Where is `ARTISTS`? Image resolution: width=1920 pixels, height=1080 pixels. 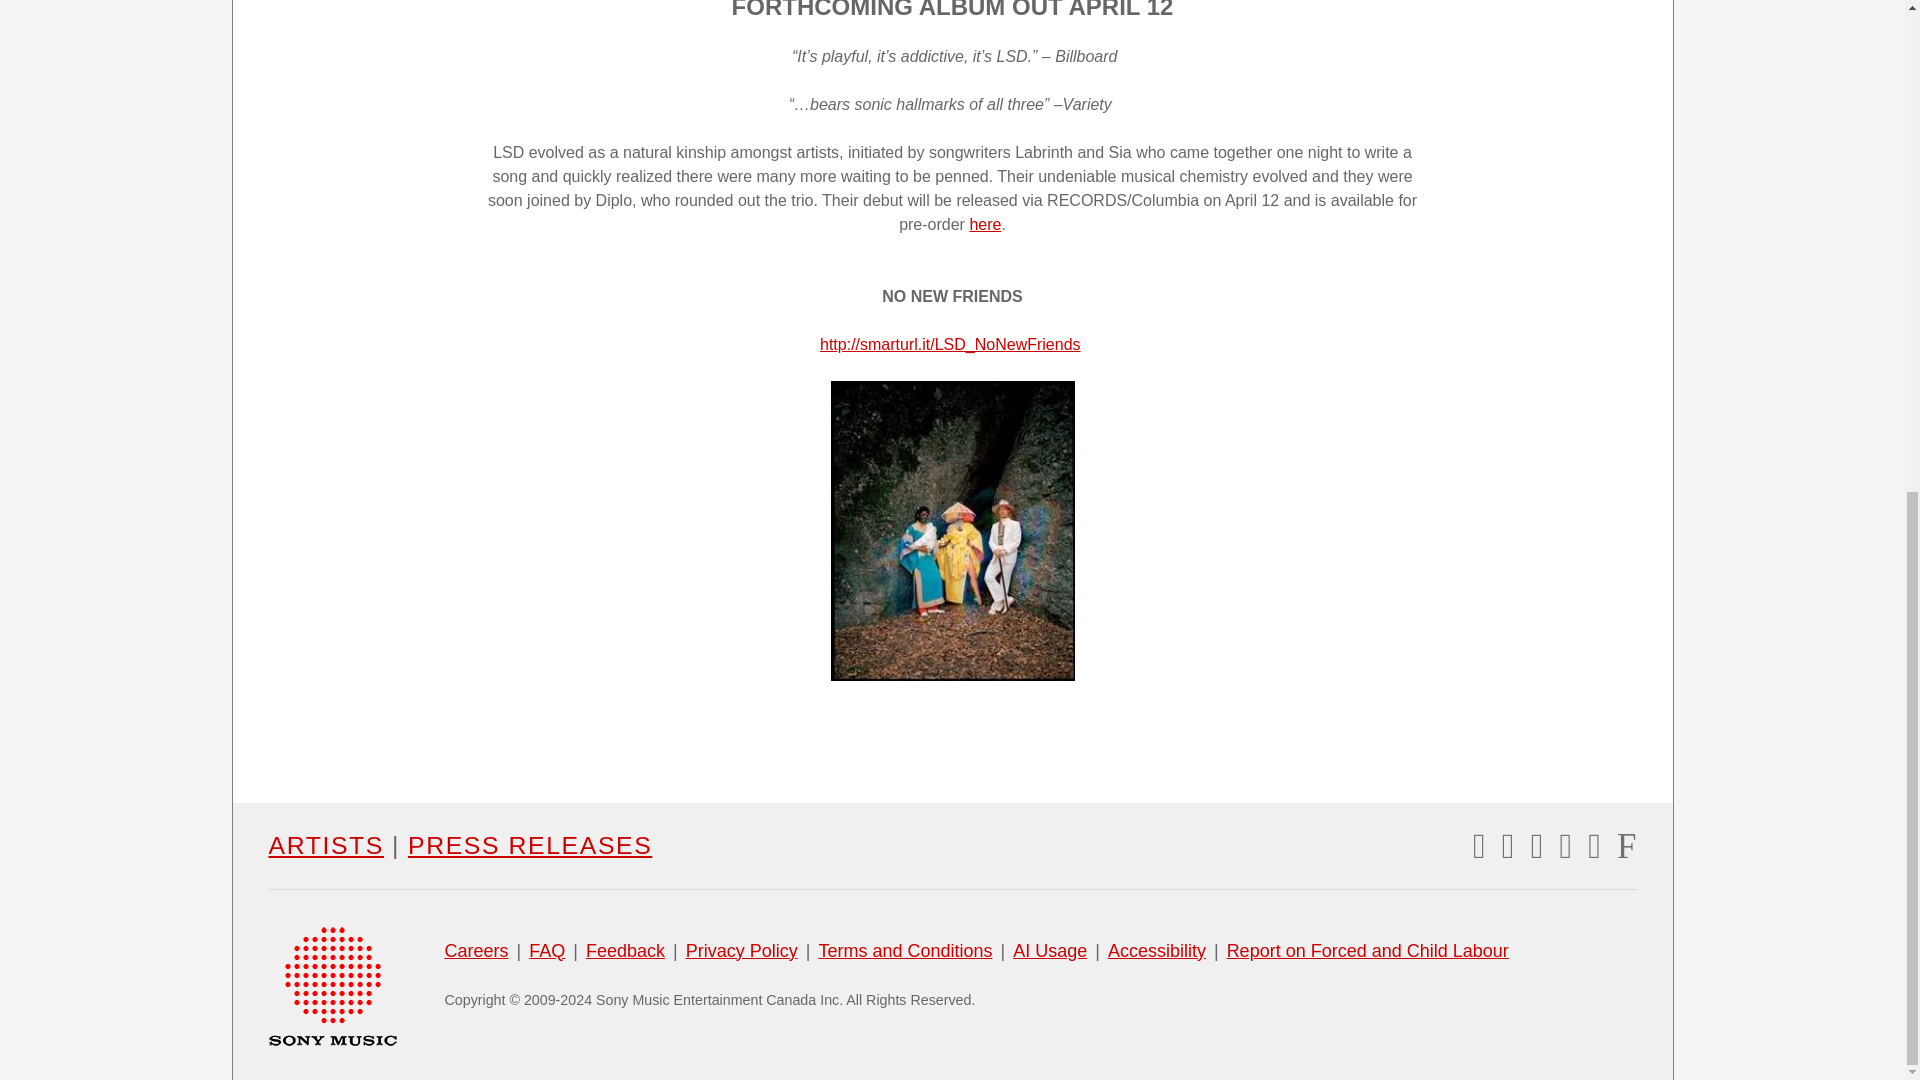
ARTISTS is located at coordinates (325, 846).